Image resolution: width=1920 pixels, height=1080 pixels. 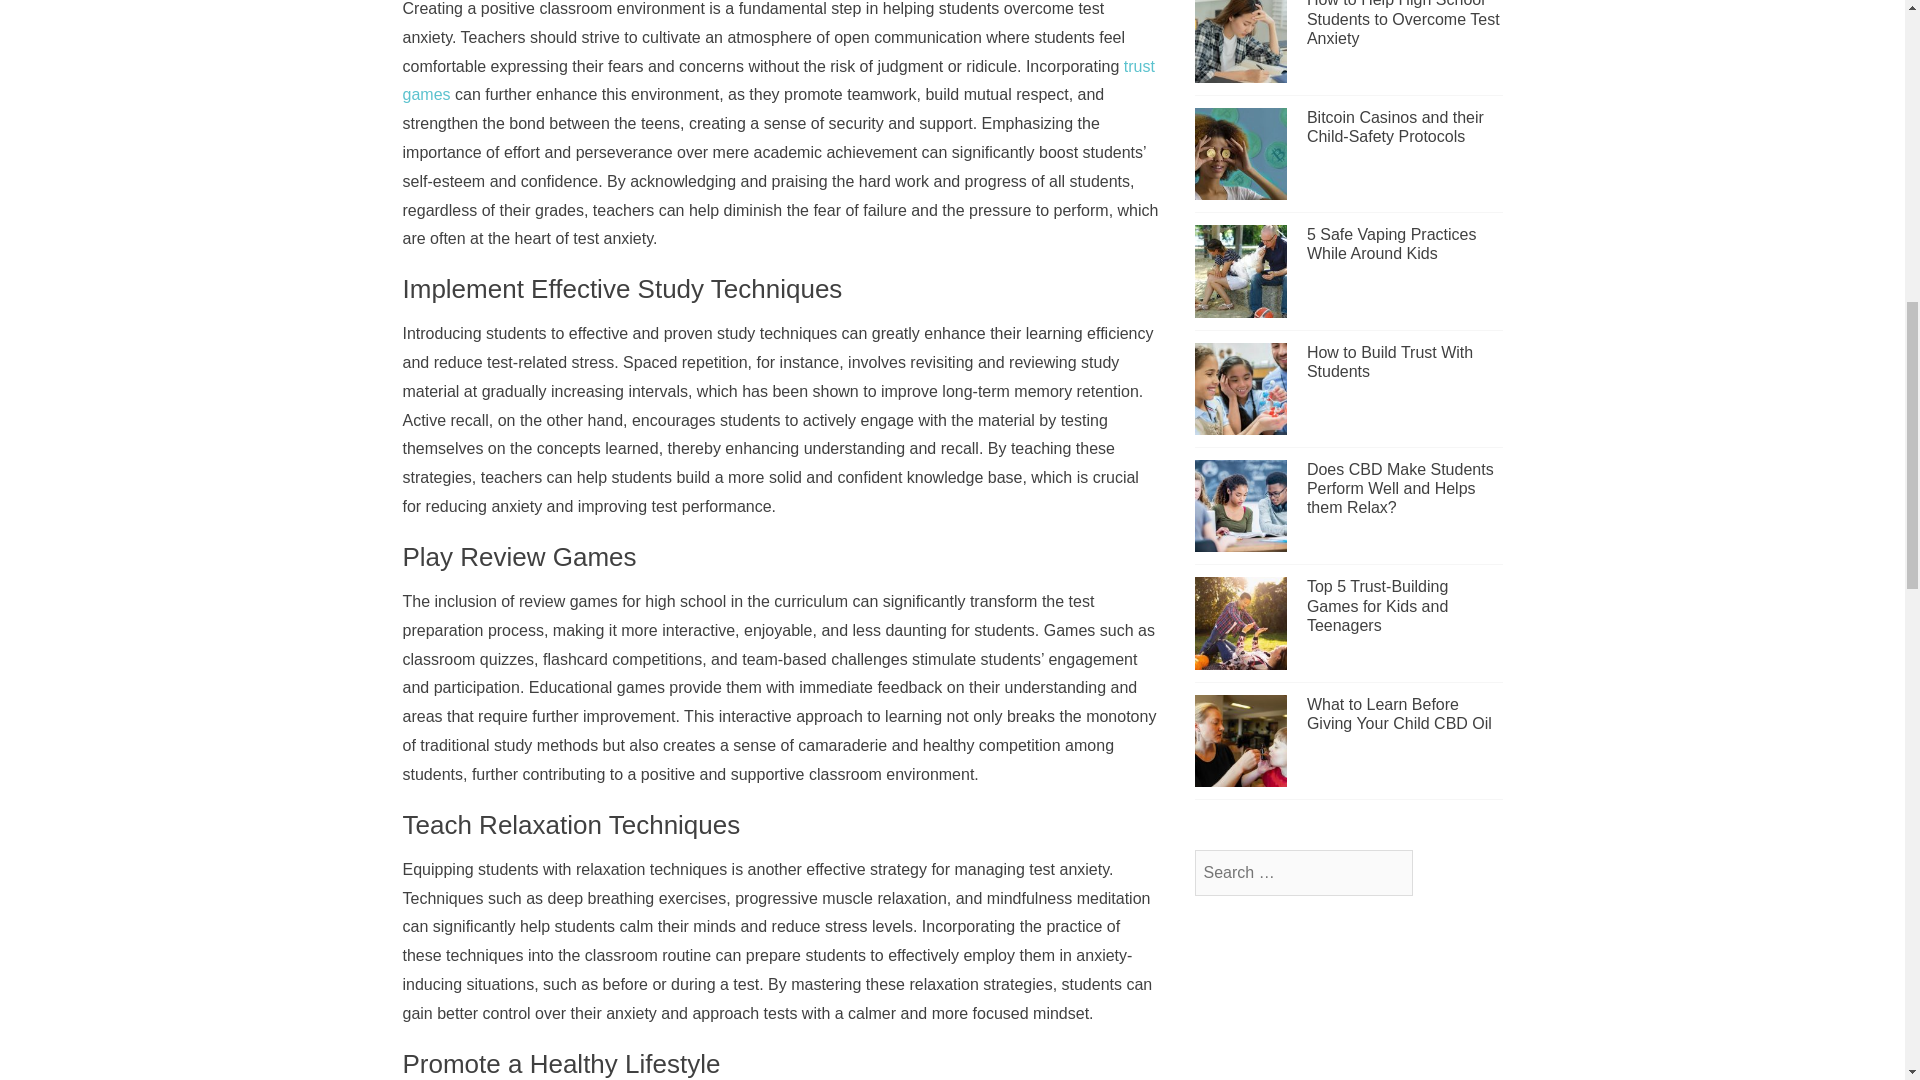 I want to click on trust games, so click(x=777, y=80).